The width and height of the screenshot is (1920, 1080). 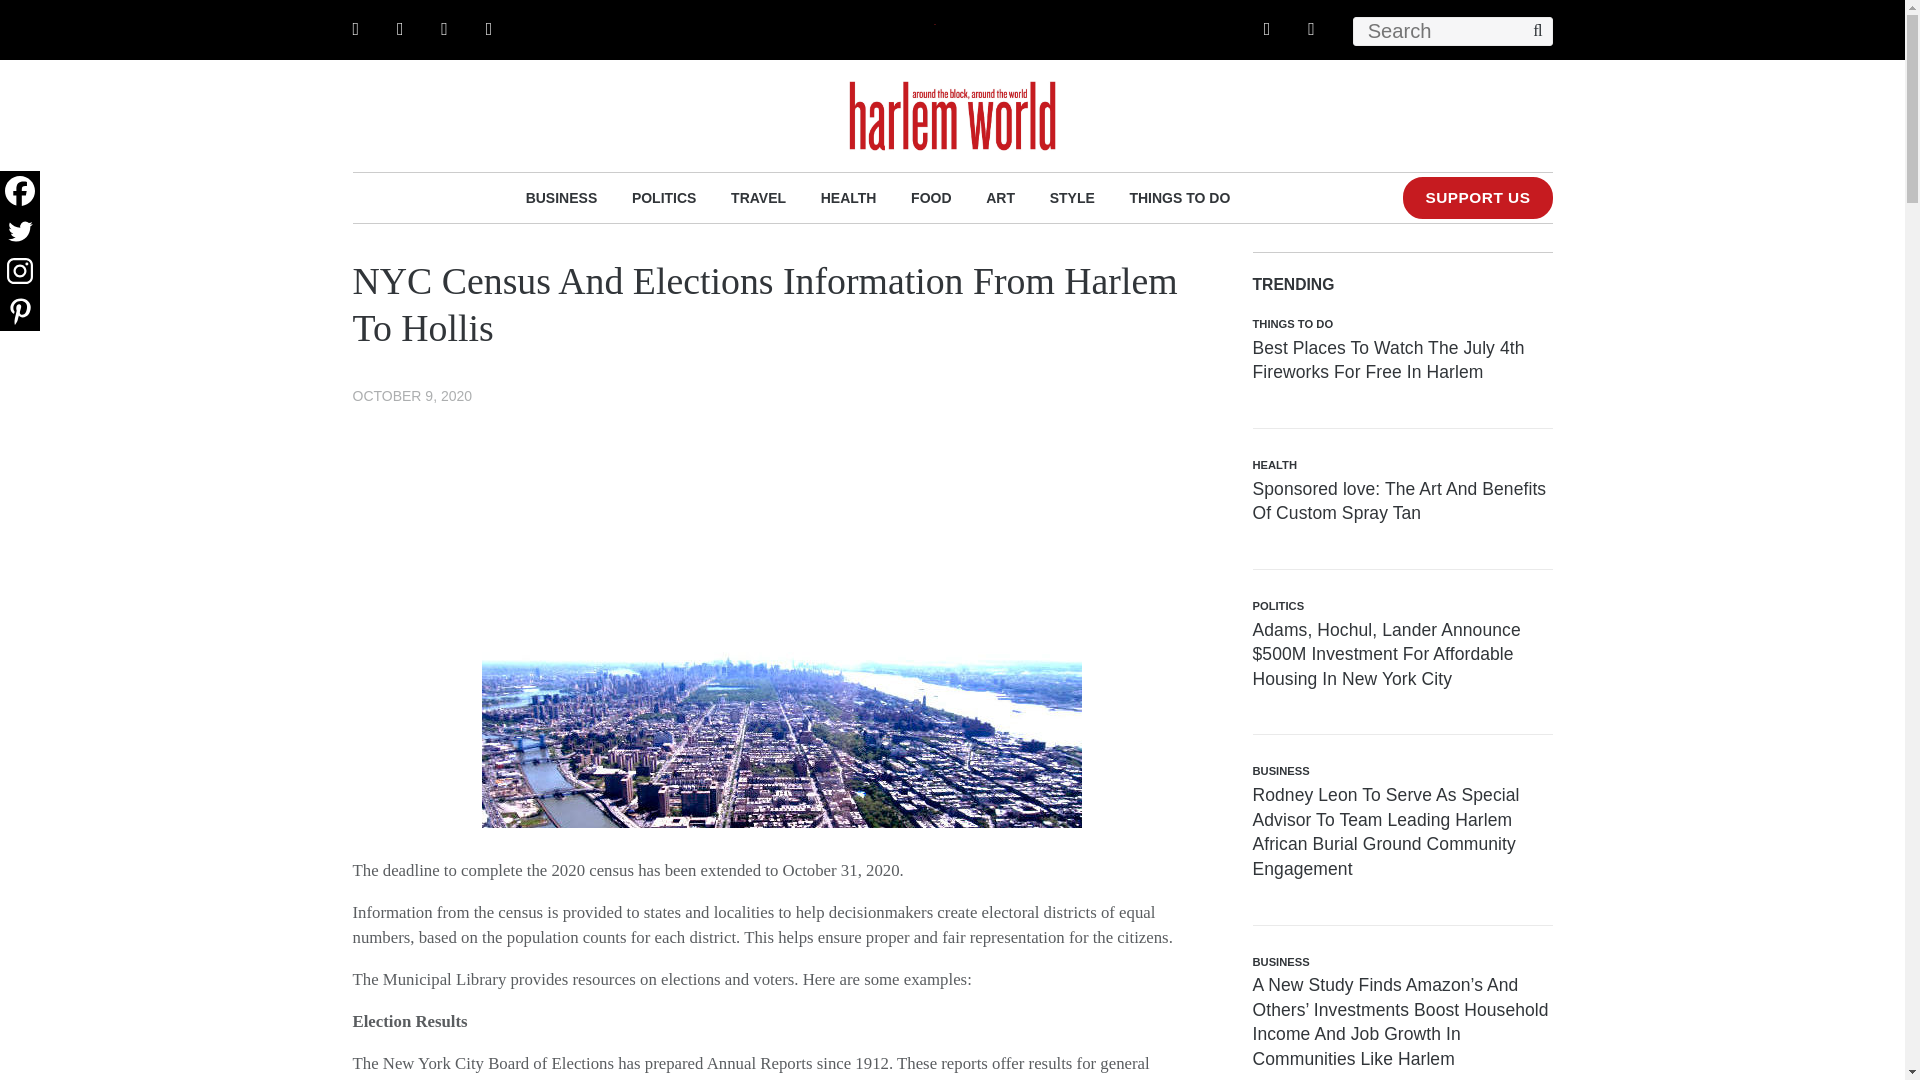 I want to click on Instagram, so click(x=20, y=270).